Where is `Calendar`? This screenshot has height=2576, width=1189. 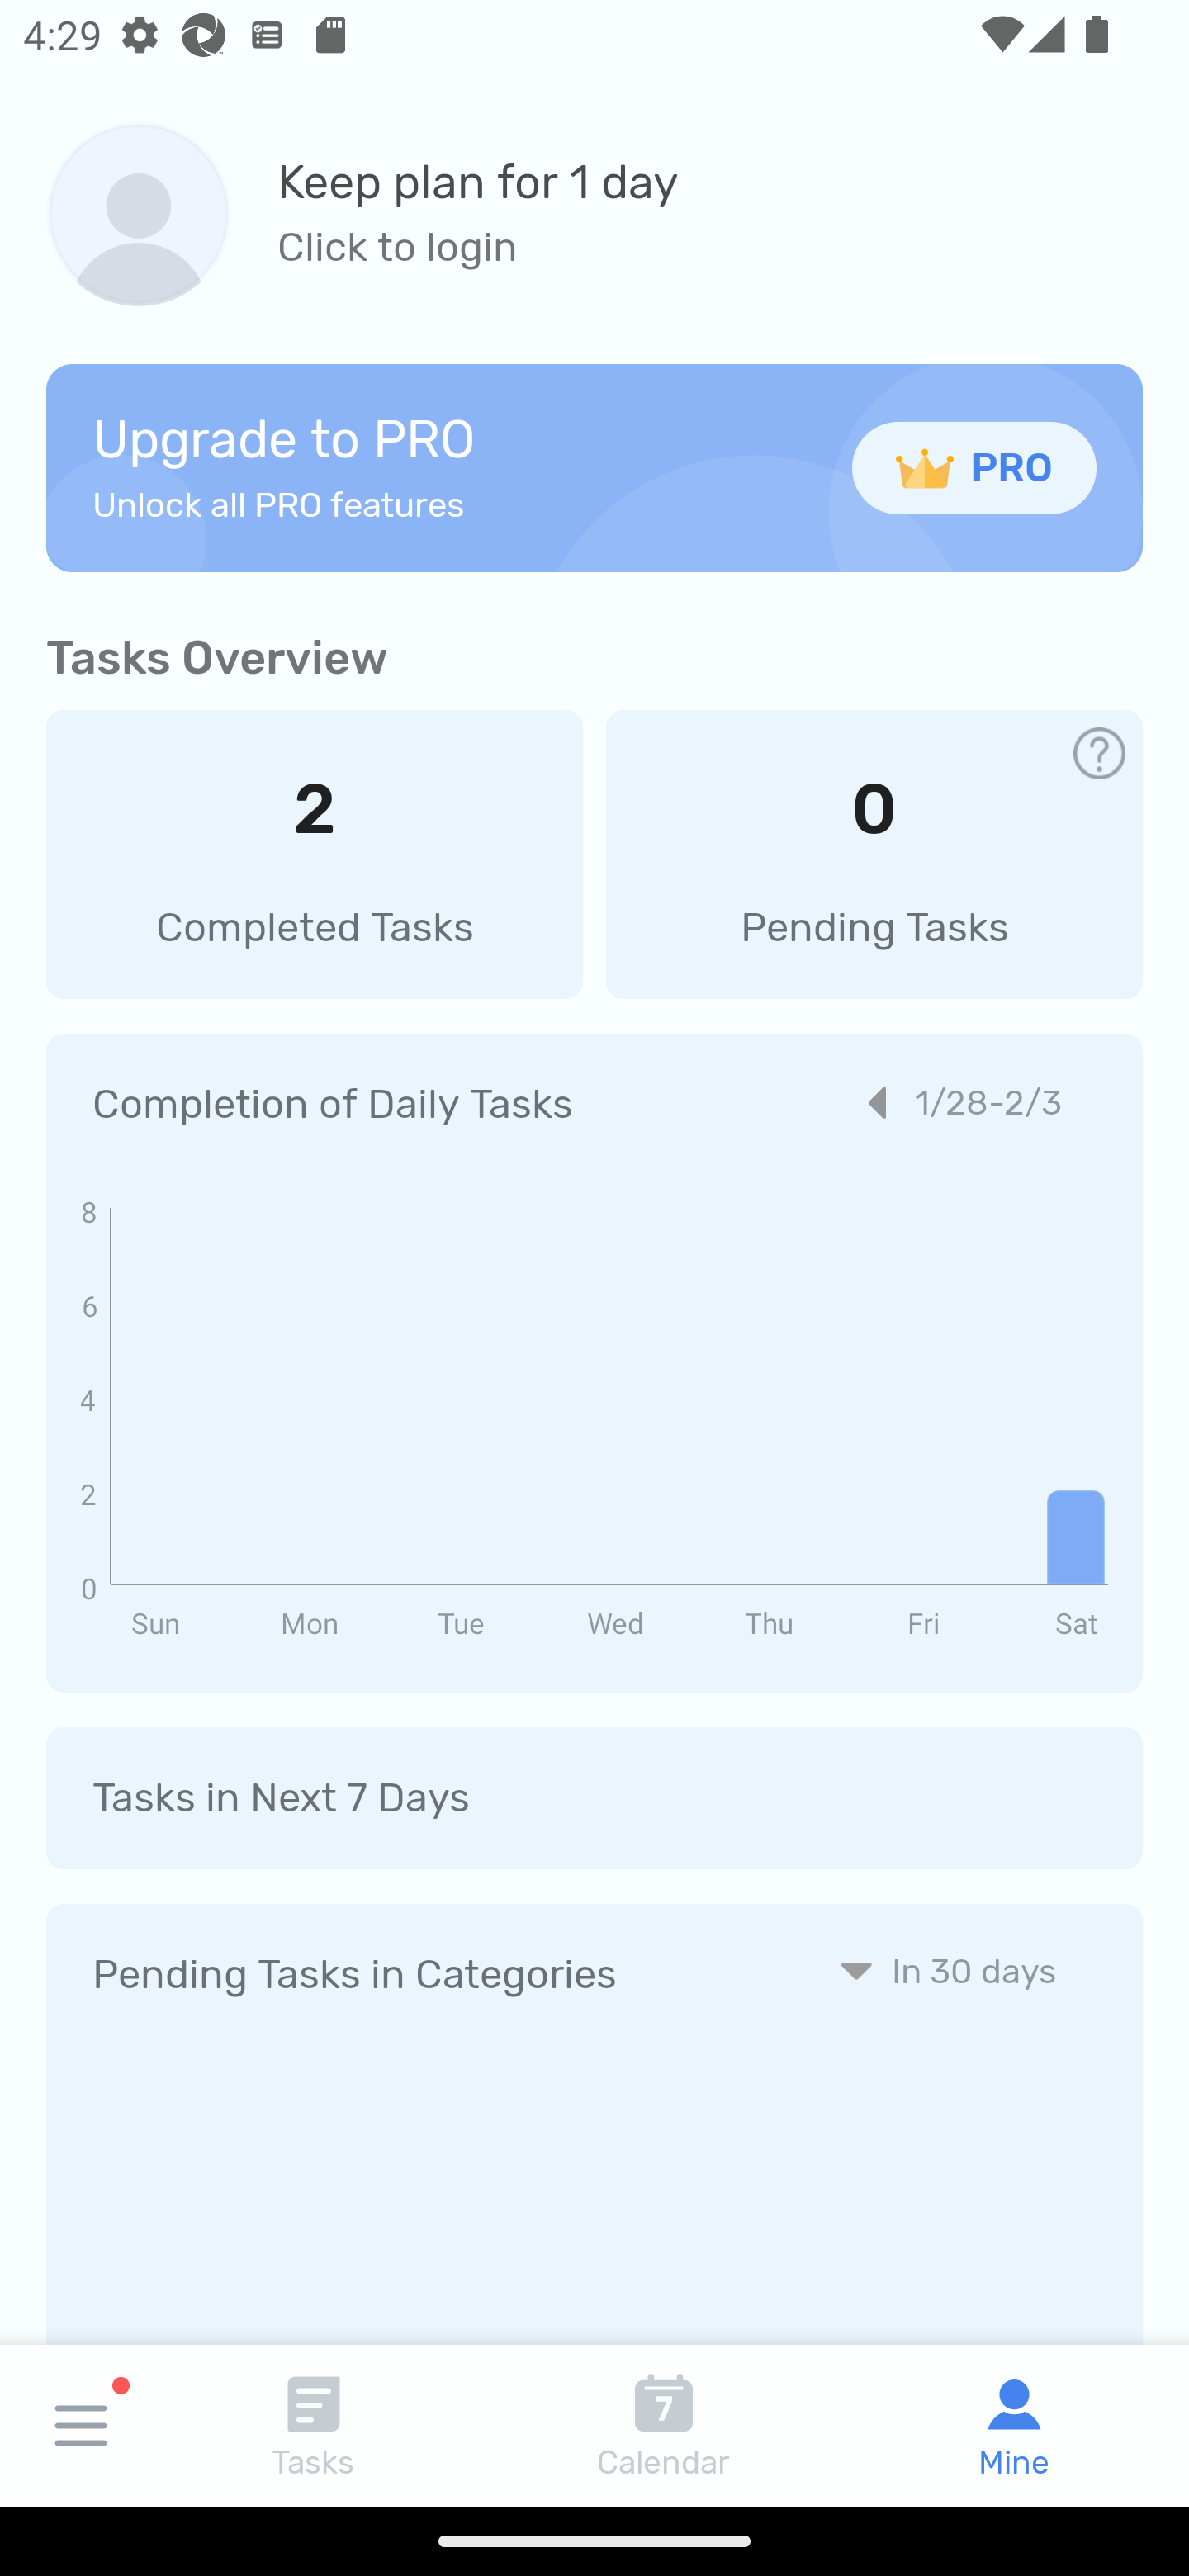
Calendar is located at coordinates (664, 2425).